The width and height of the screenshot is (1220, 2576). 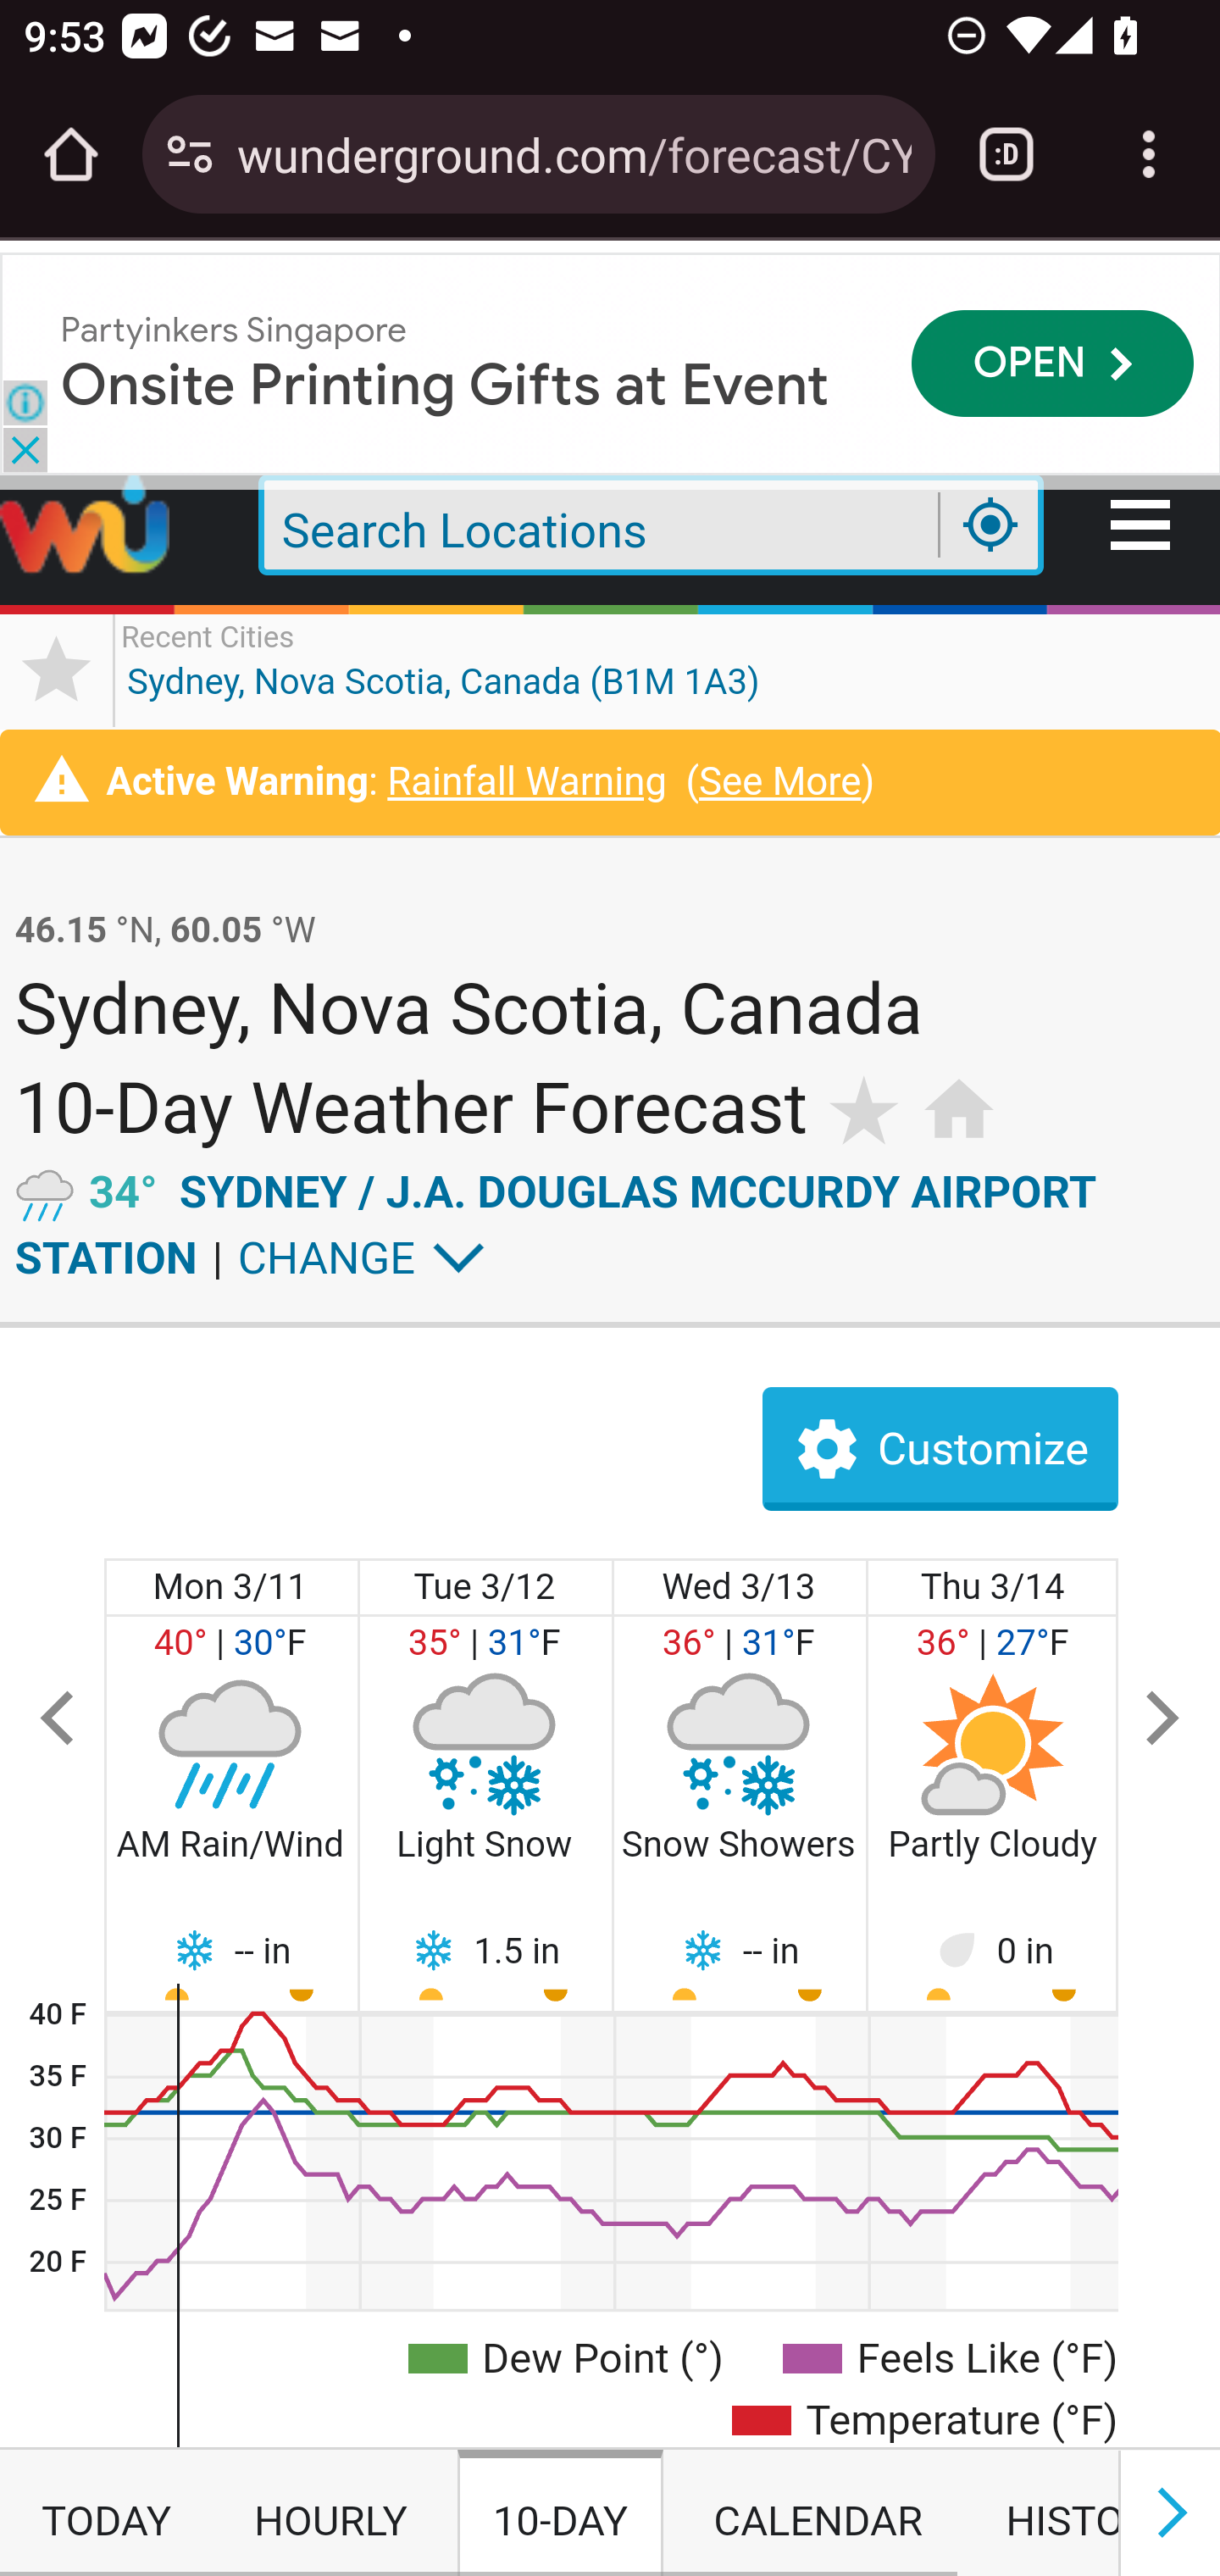 I want to click on wunderground.com/forecast/CYQY, so click(x=574, y=153).